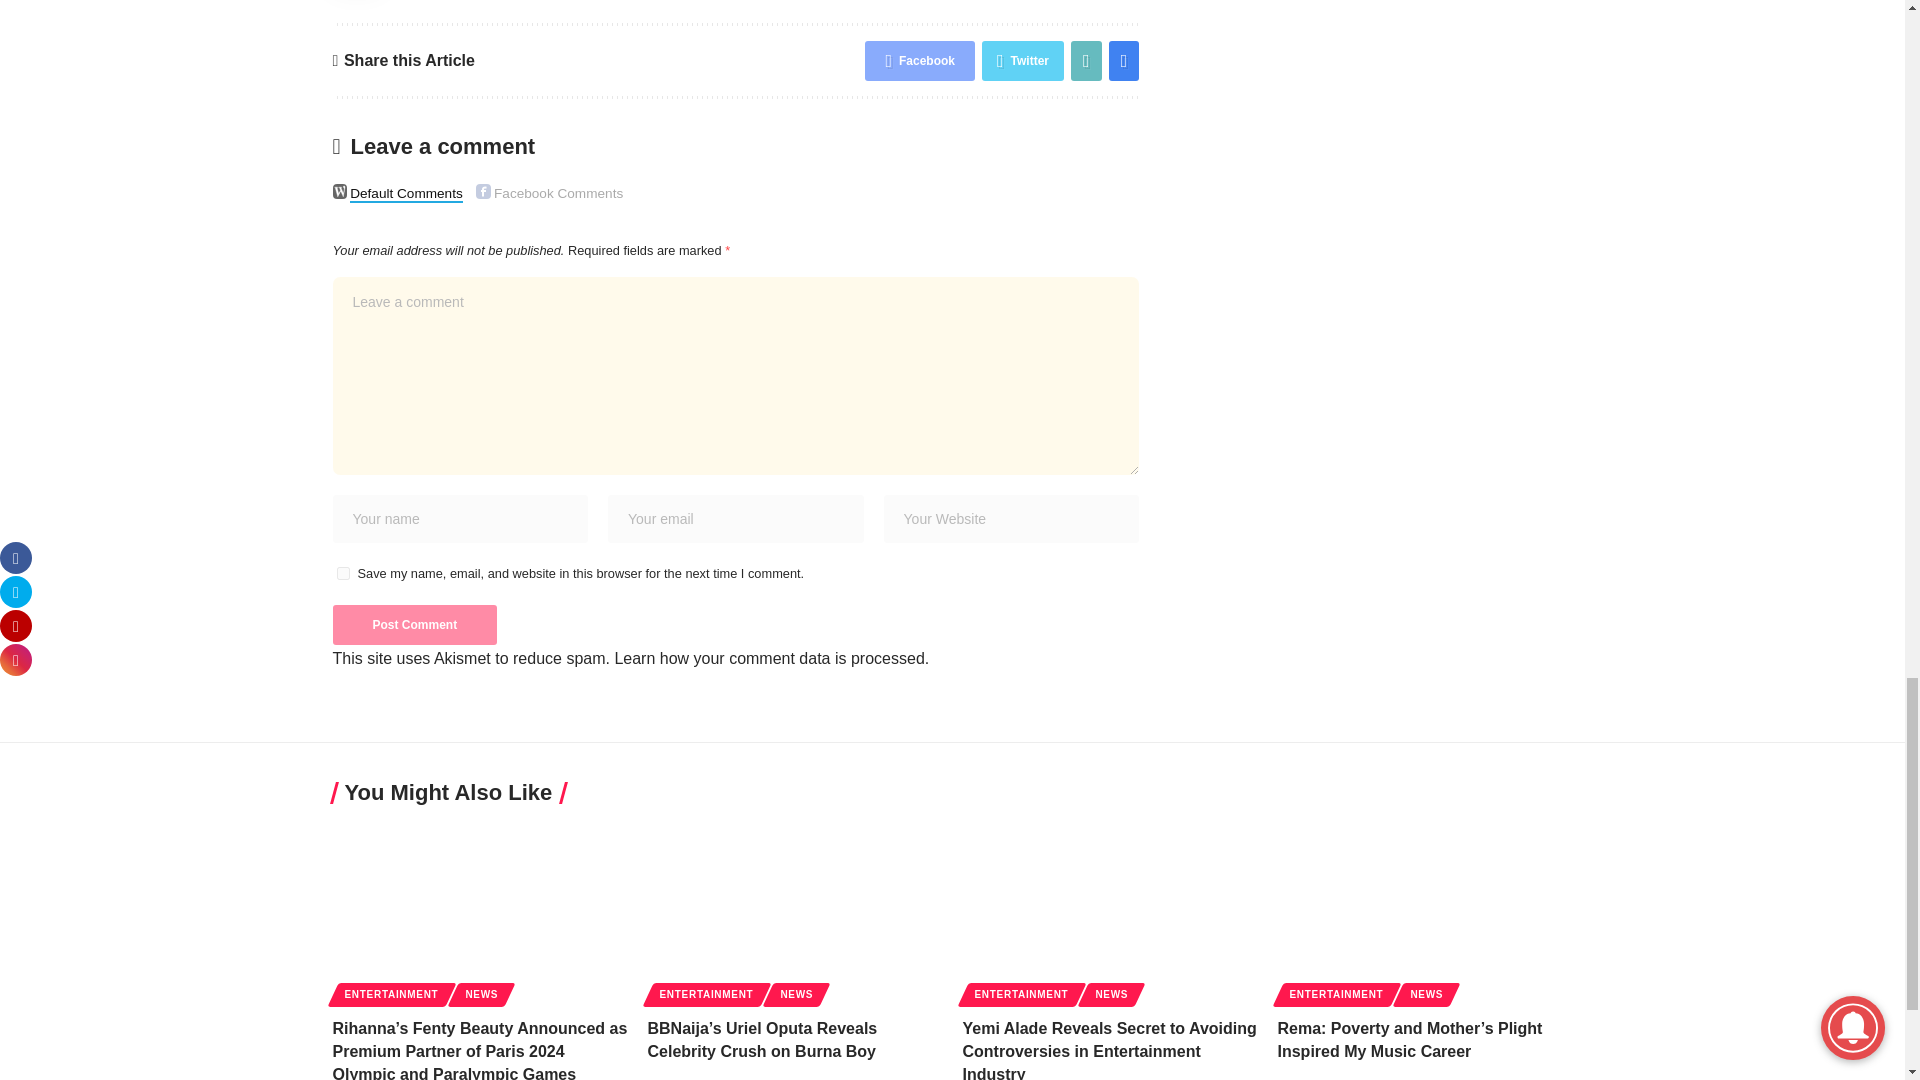 The height and width of the screenshot is (1080, 1920). Describe the element at coordinates (484, 190) in the screenshot. I see `Facebook Comments` at that location.